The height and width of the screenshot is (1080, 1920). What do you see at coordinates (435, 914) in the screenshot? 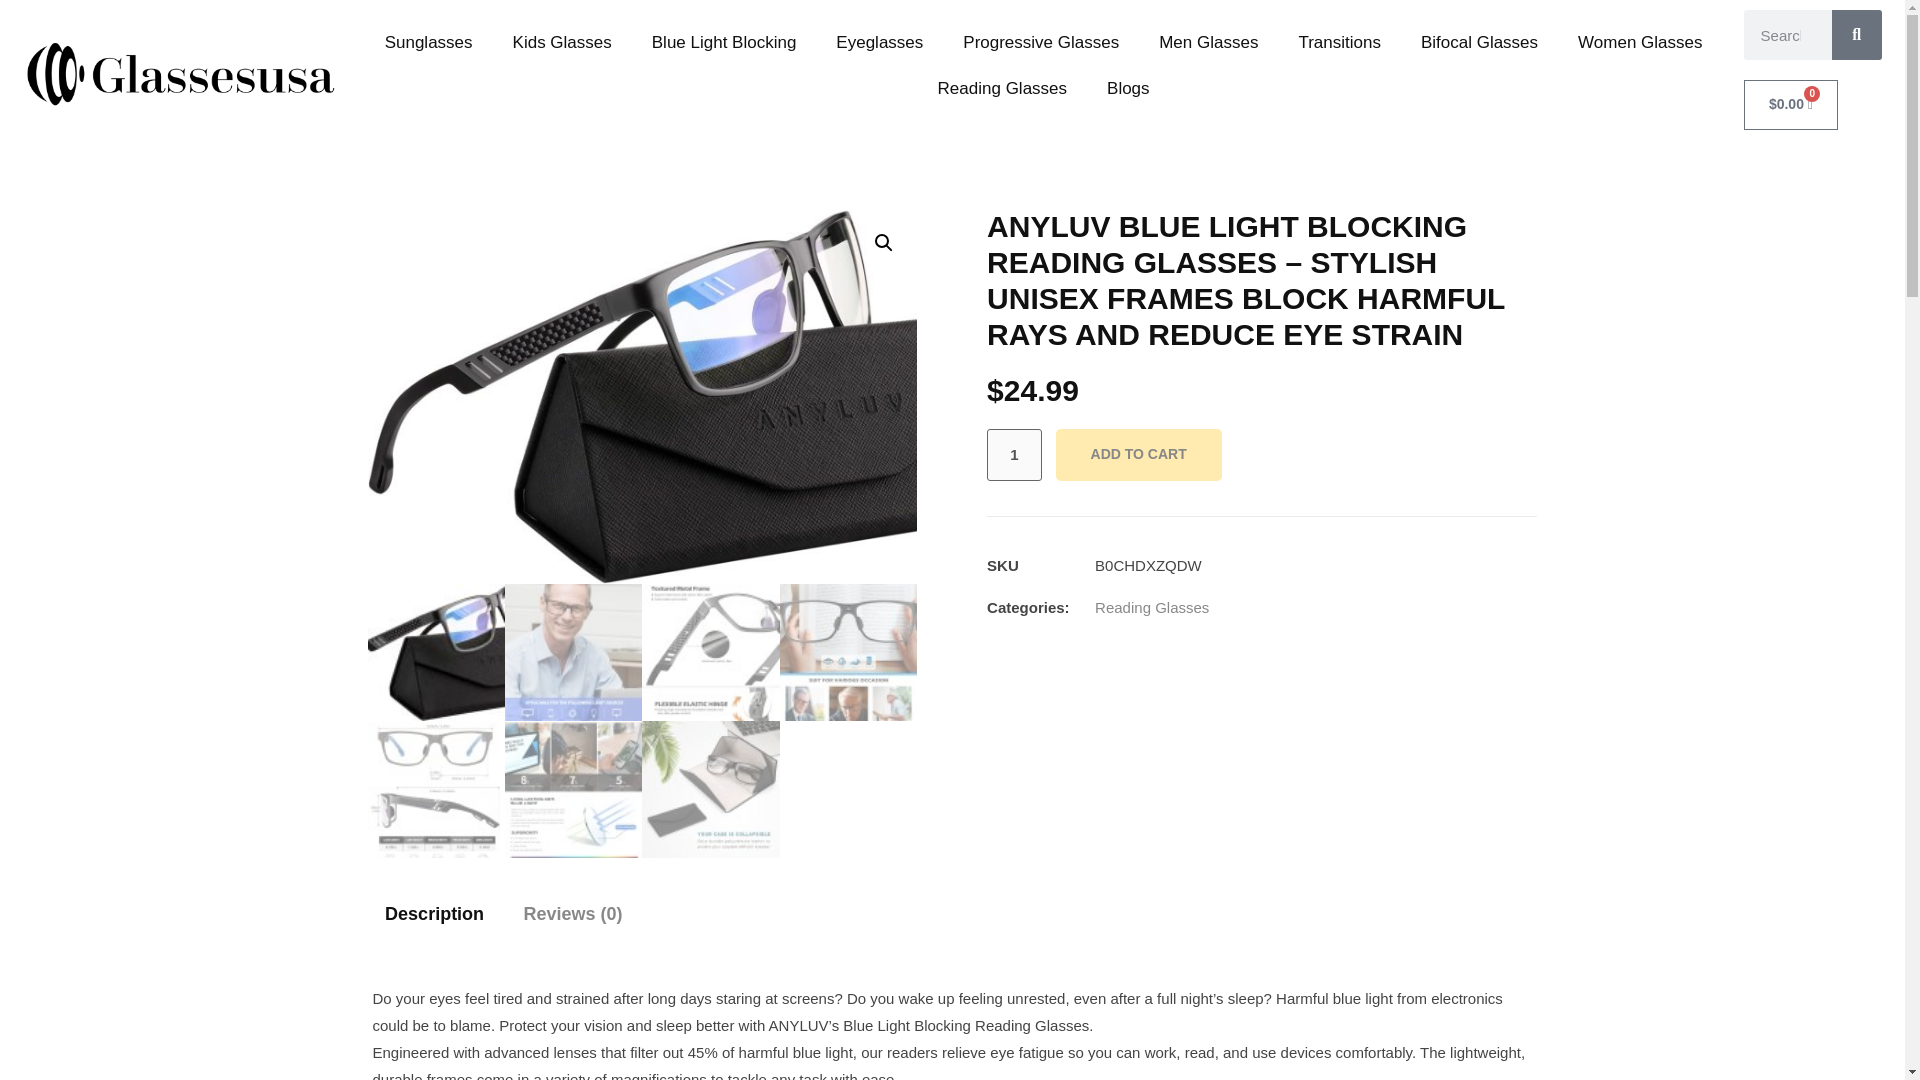
I see `Description` at bounding box center [435, 914].